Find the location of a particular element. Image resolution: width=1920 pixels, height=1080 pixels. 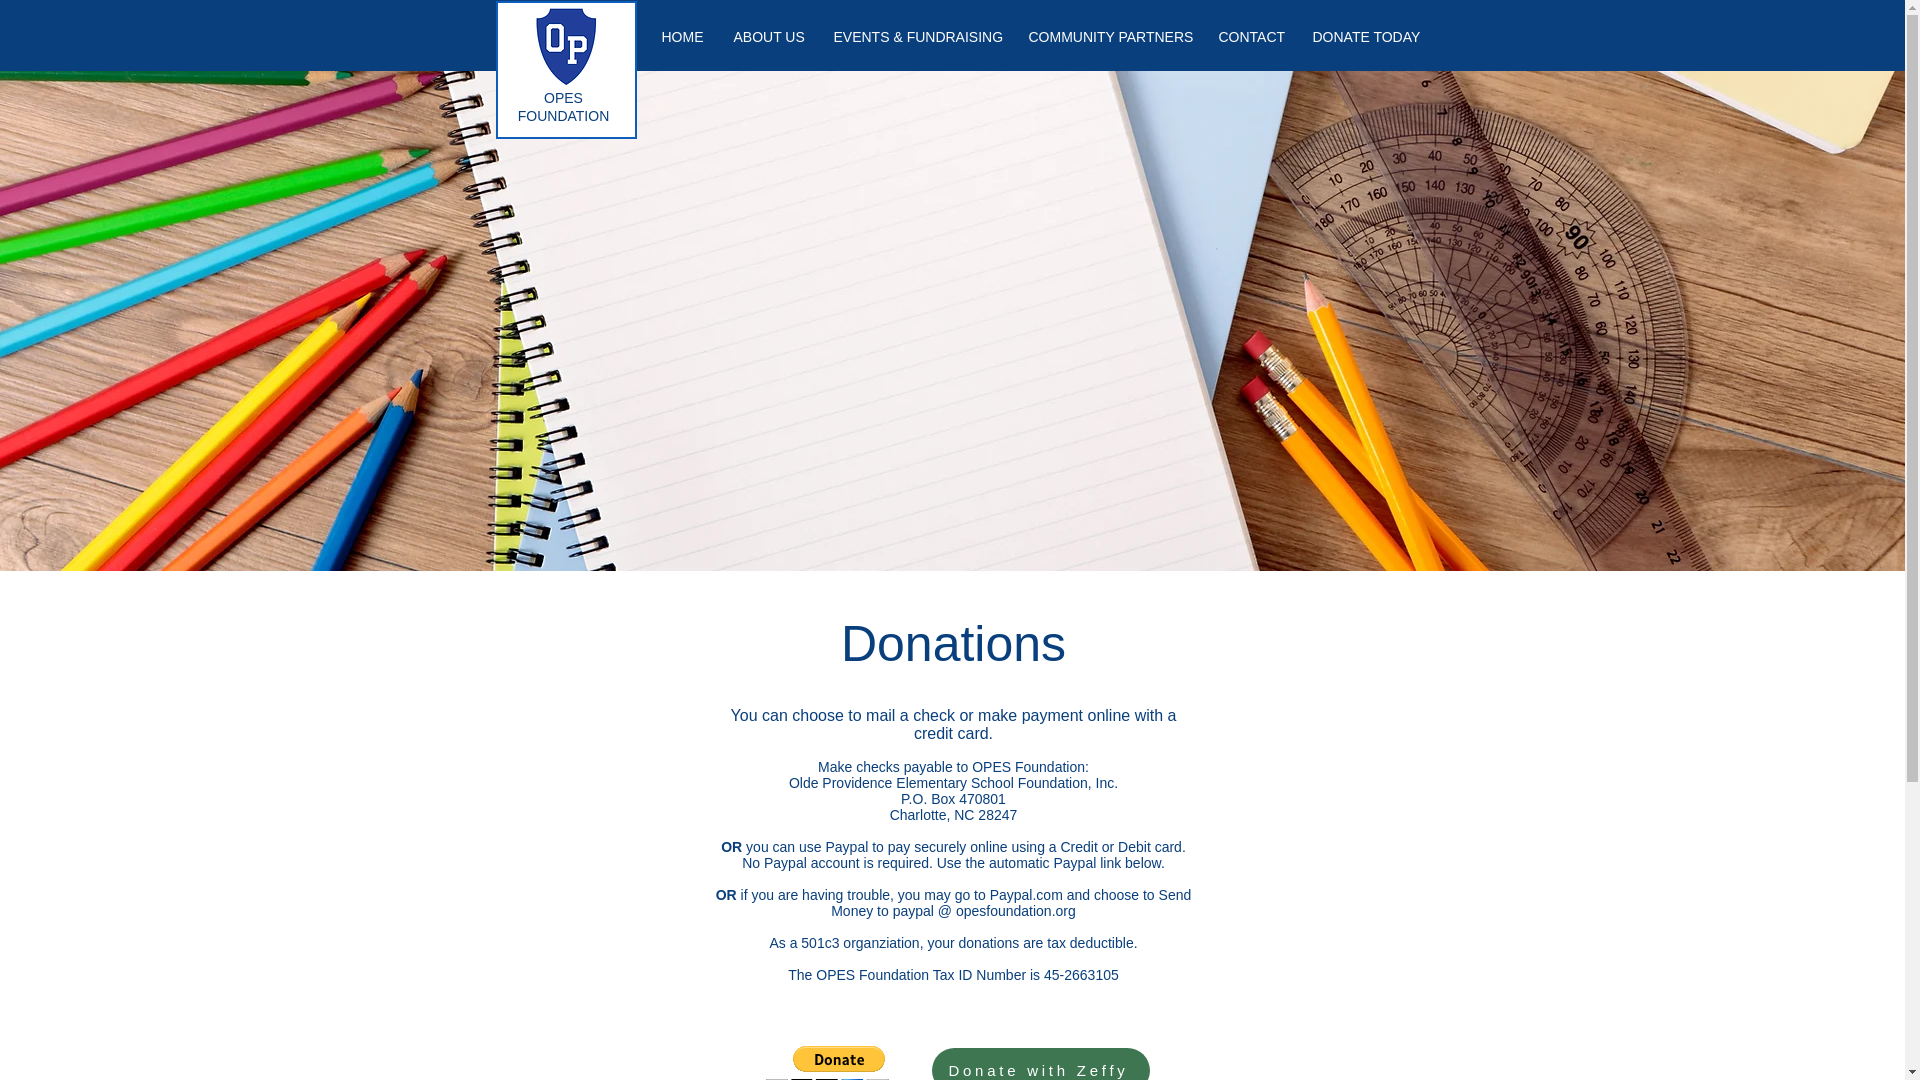

Donate with Zeffy is located at coordinates (1040, 1064).